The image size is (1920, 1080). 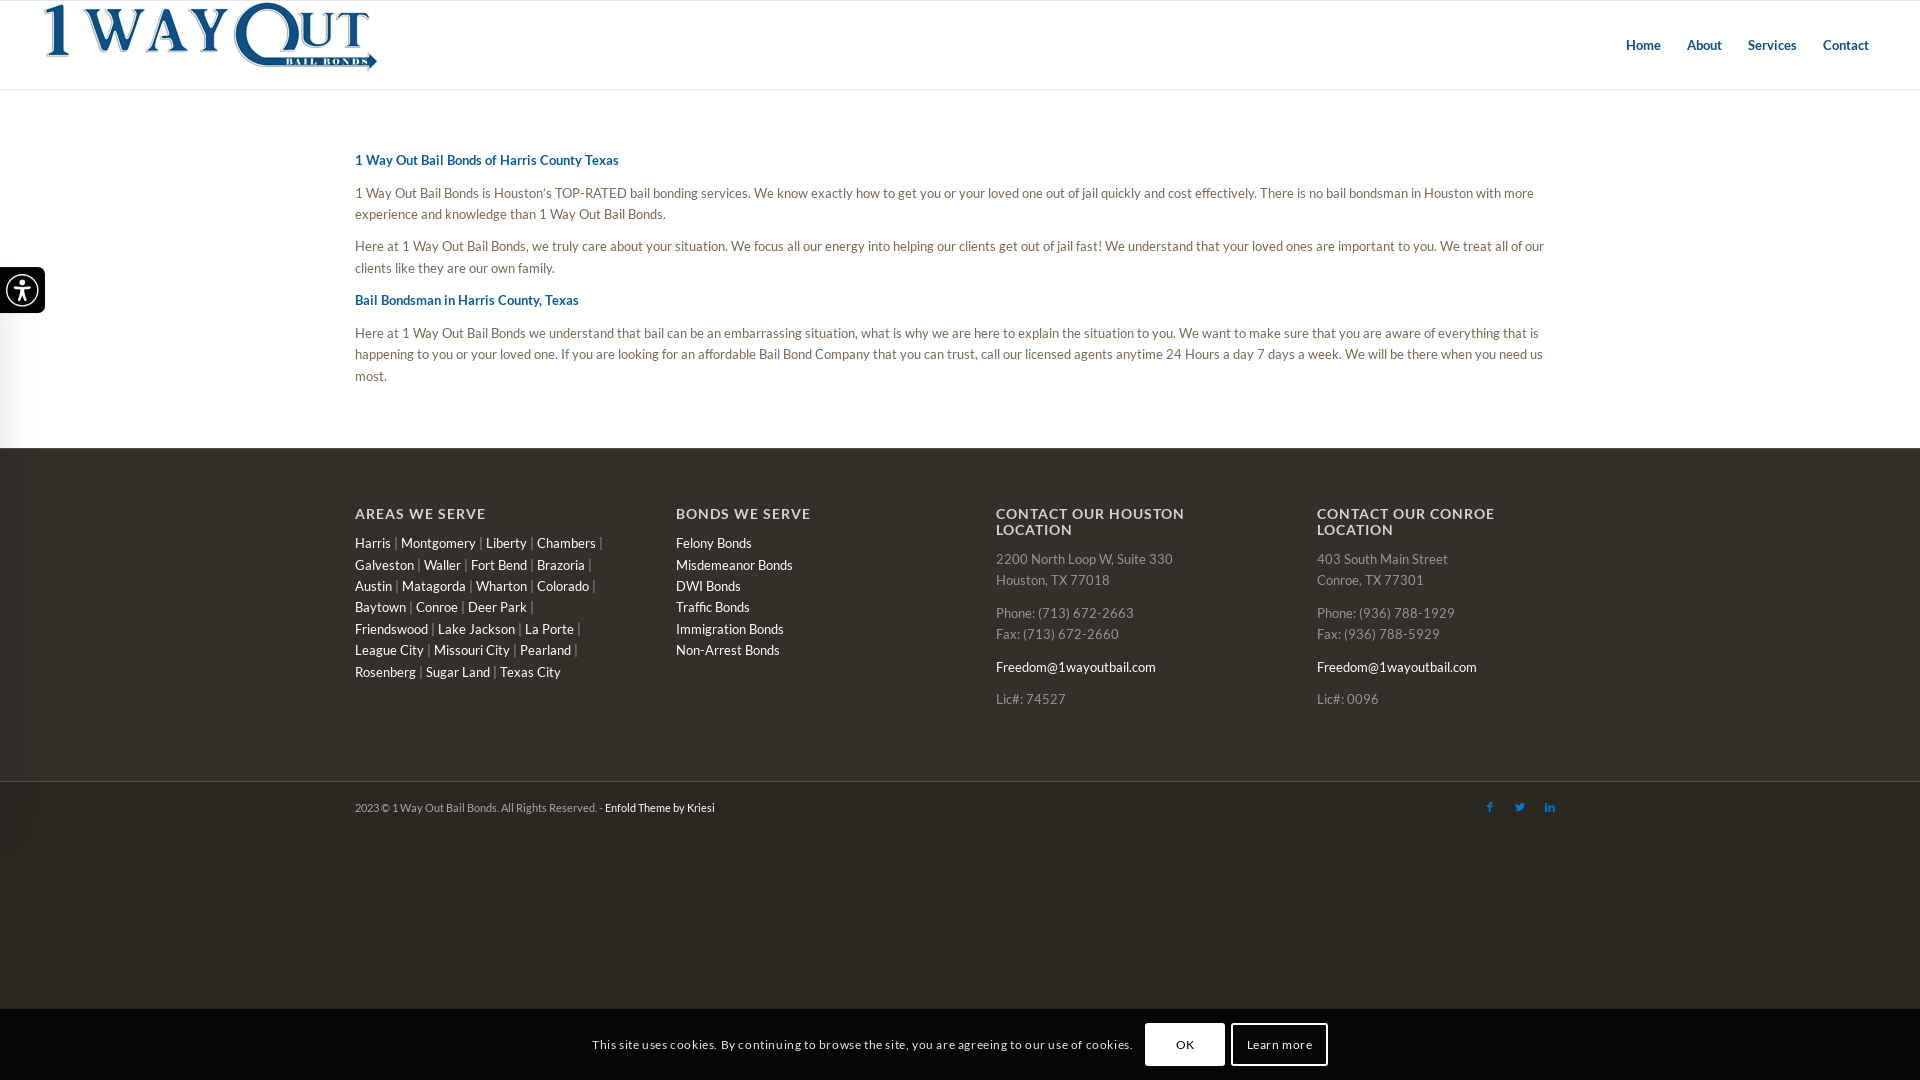 I want to click on Freedom@1wayoutbail.com, so click(x=1397, y=667).